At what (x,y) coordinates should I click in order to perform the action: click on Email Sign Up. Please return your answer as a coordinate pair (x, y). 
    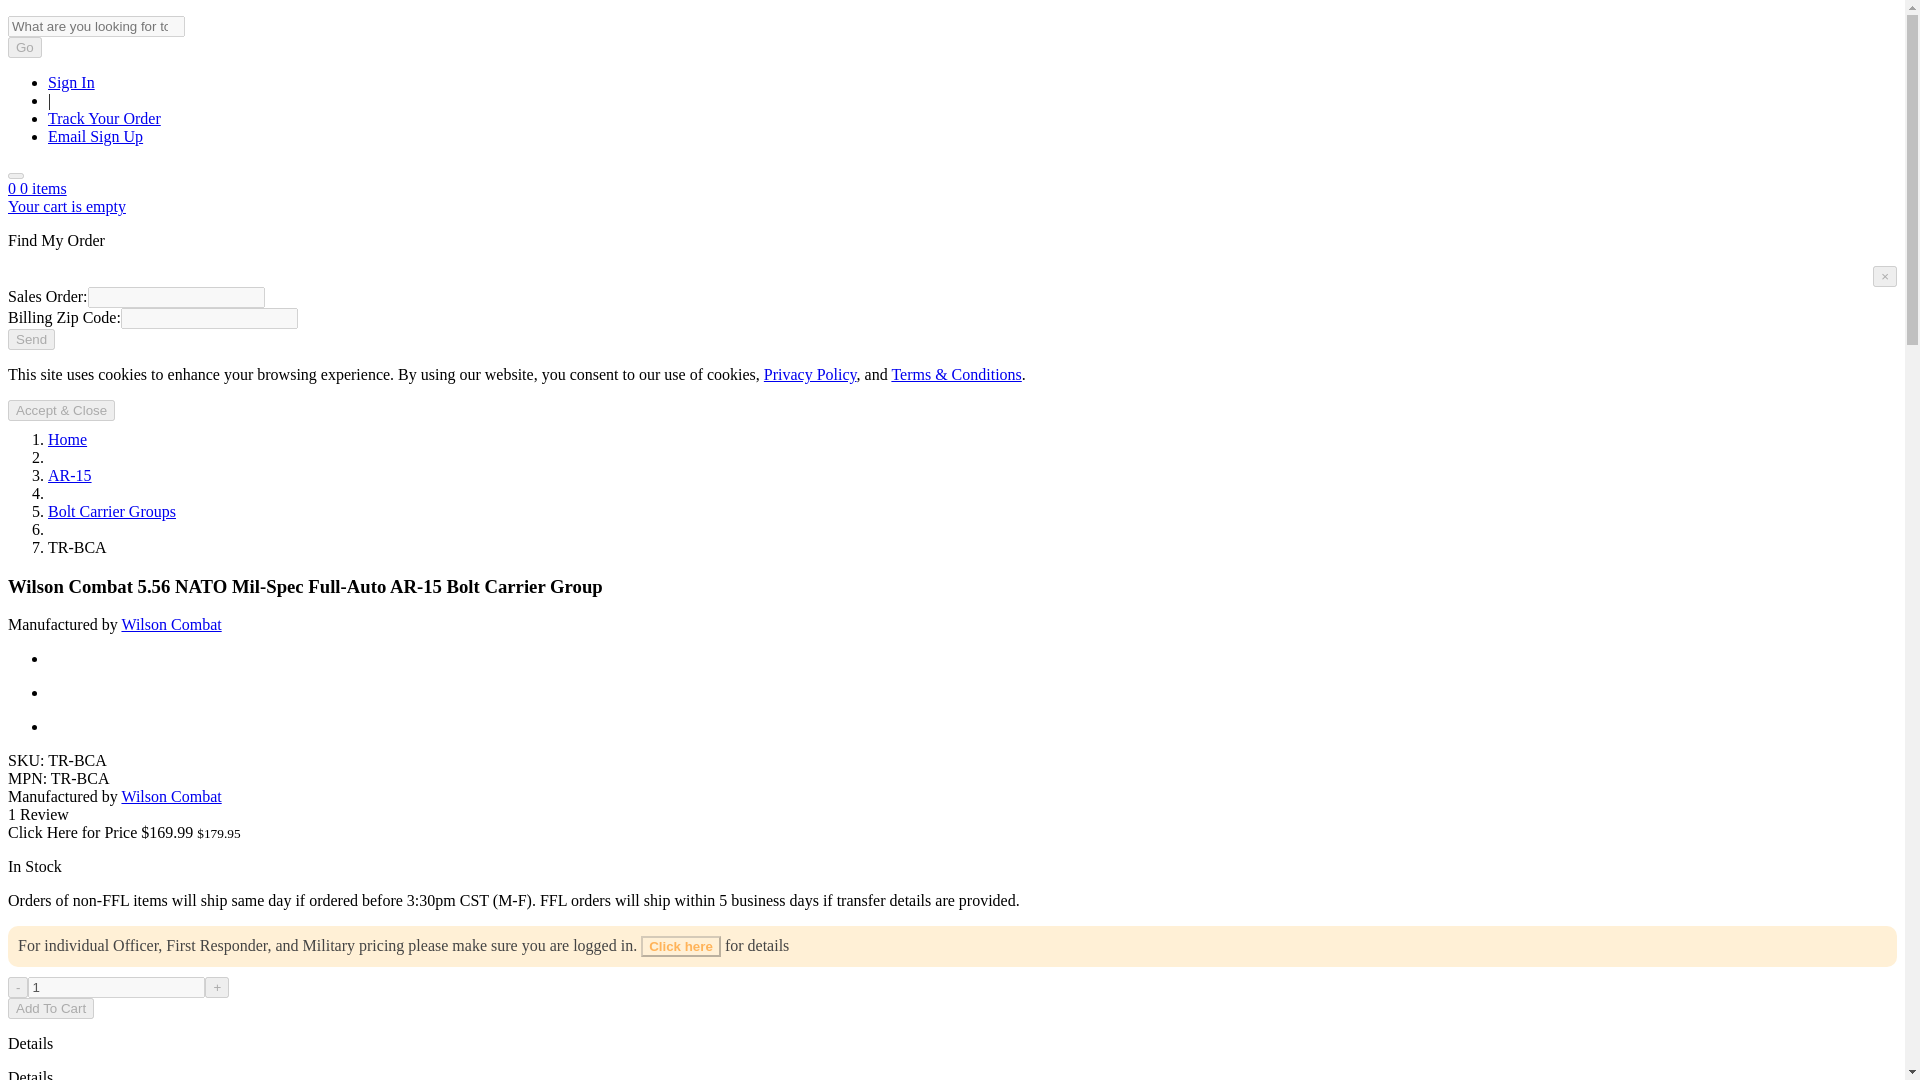
    Looking at the image, I should click on (95, 136).